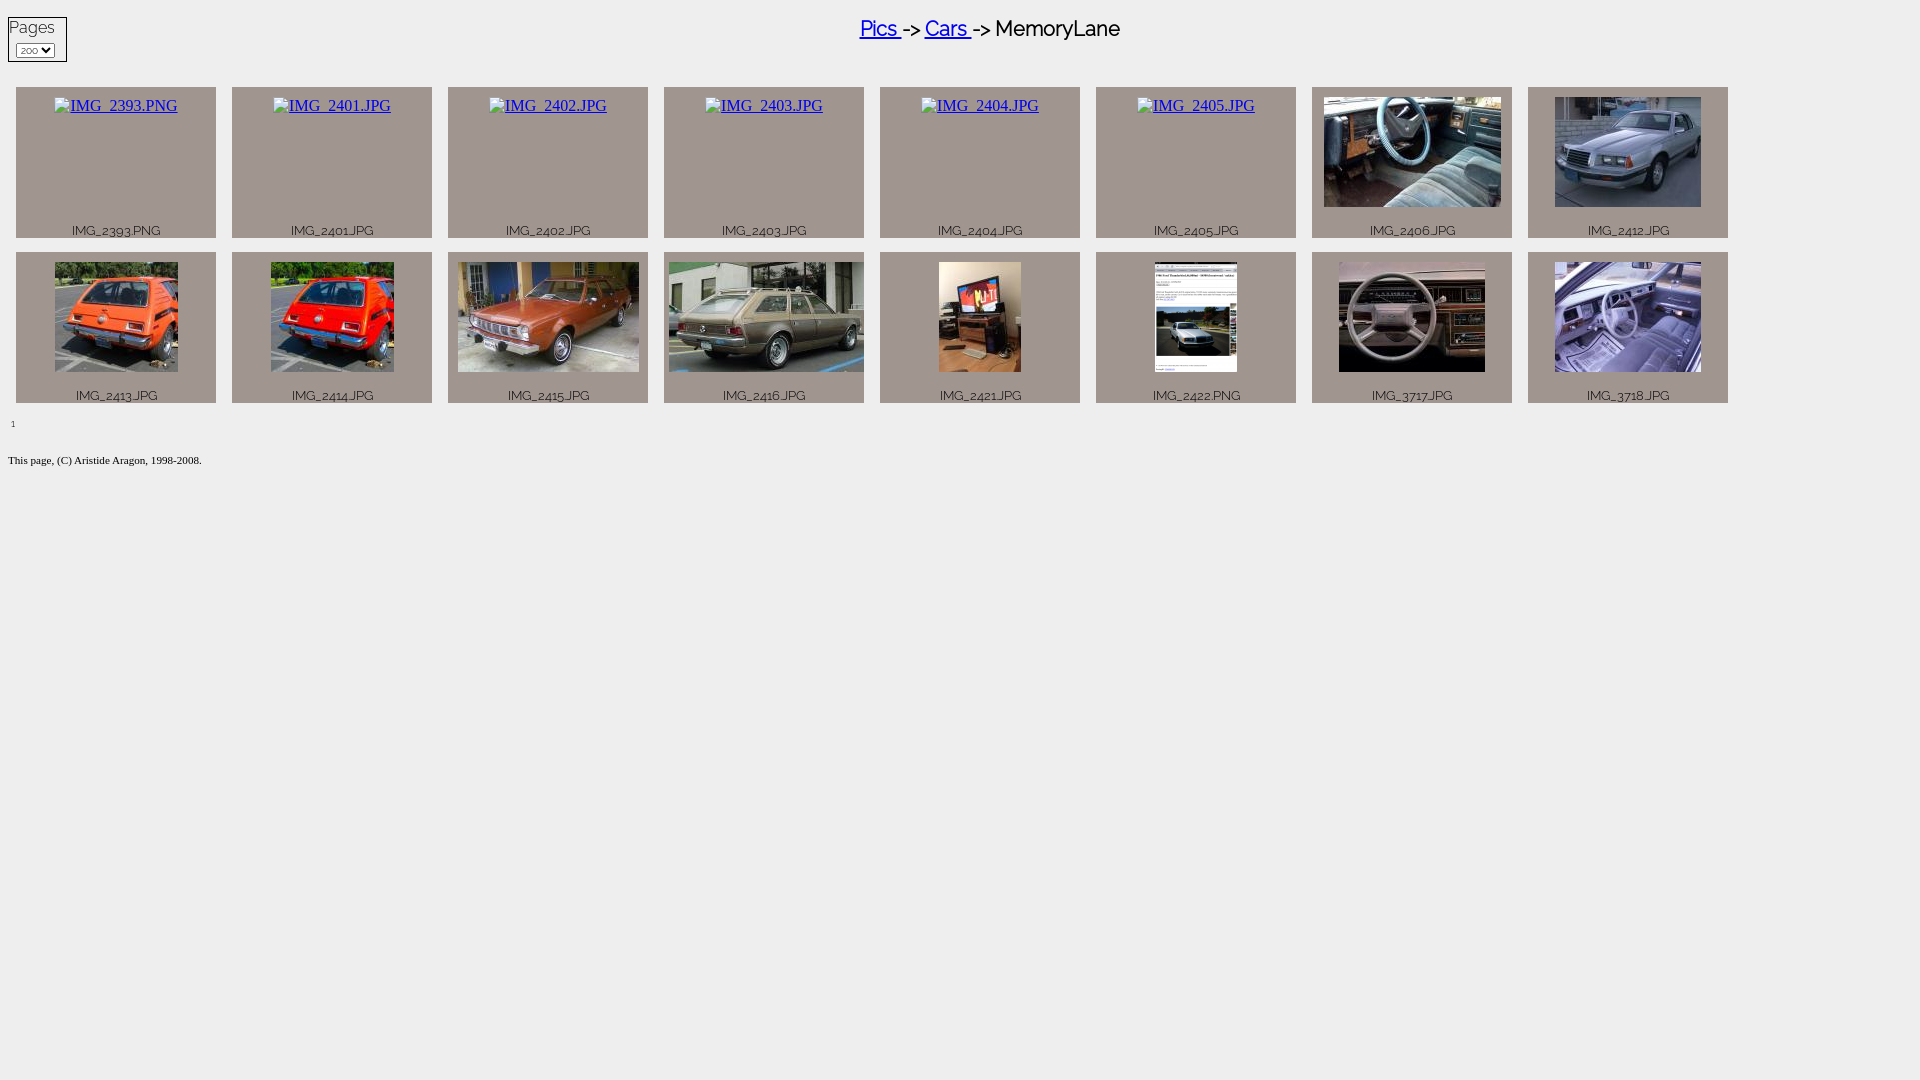  Describe the element at coordinates (116, 317) in the screenshot. I see `IMG_2413.JPG` at that location.